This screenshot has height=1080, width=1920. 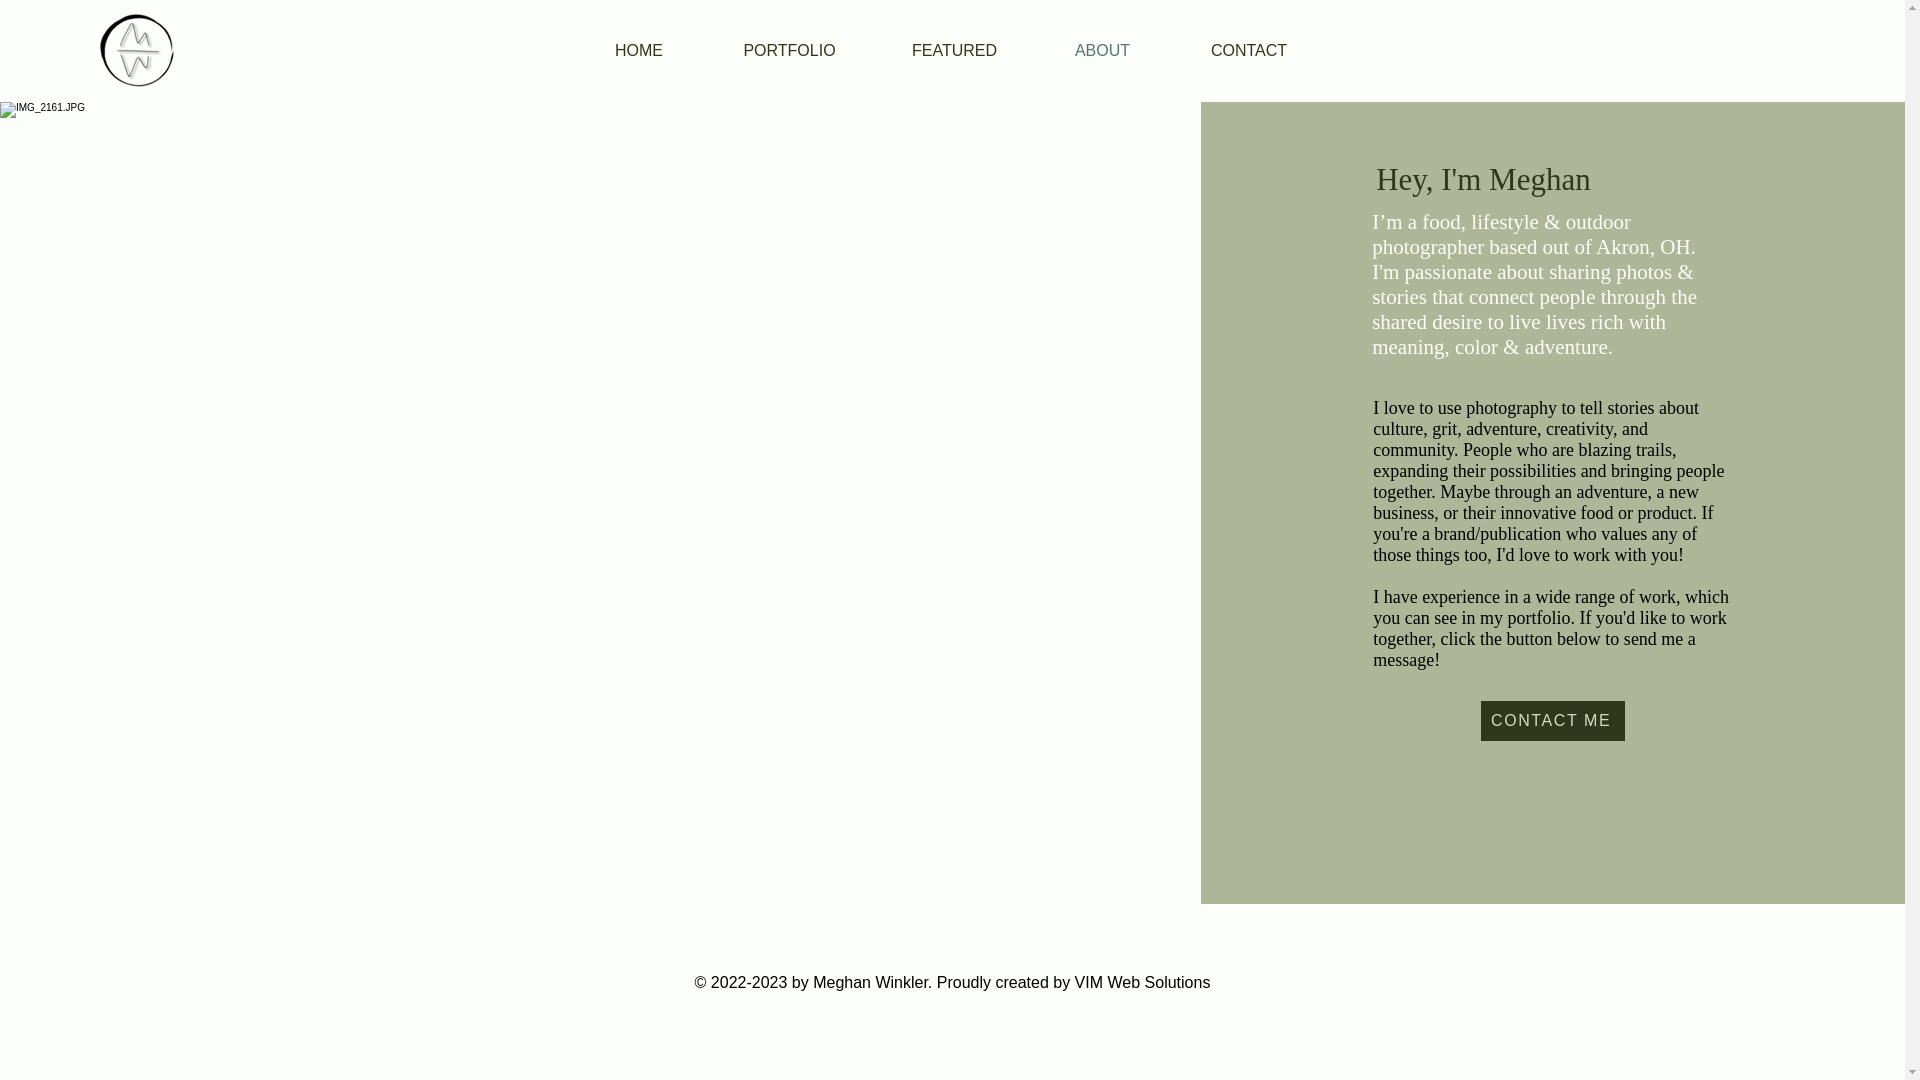 I want to click on ABOUT, so click(x=1102, y=50).